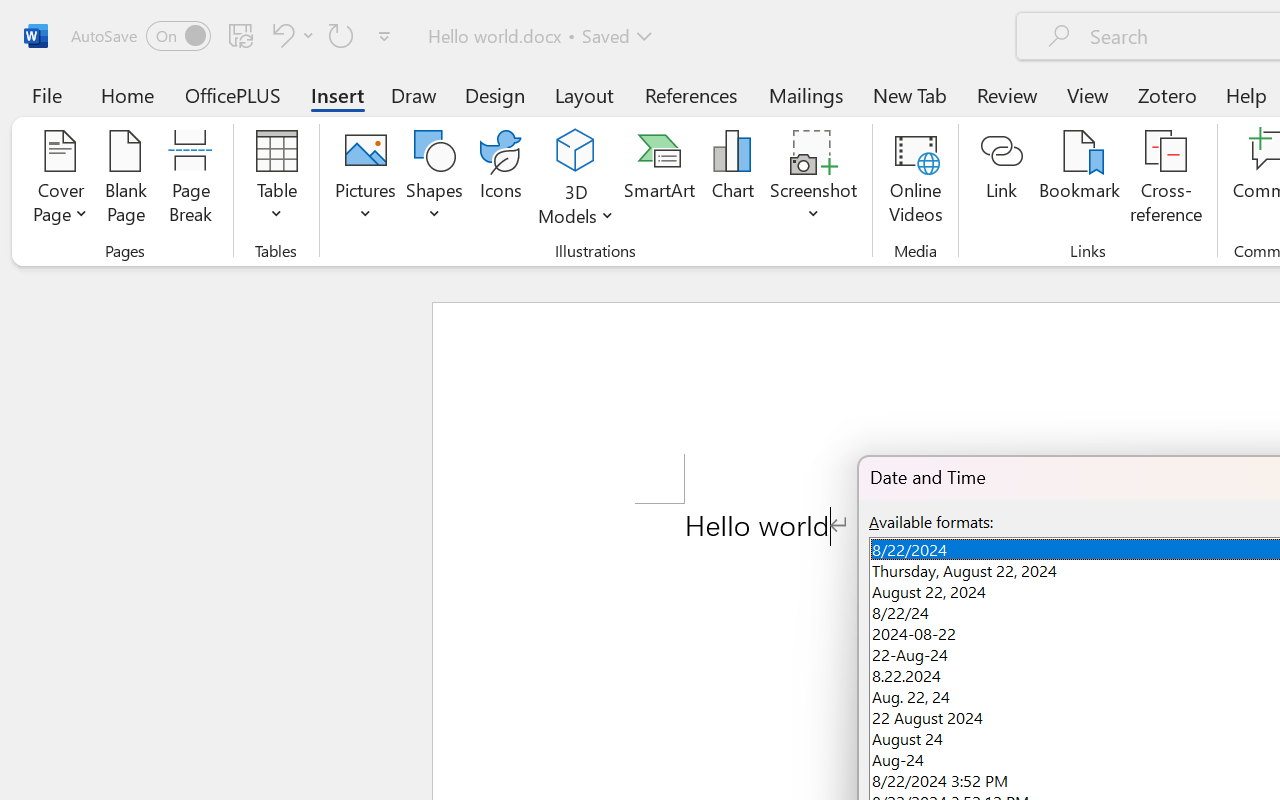 This screenshot has width=1280, height=800. What do you see at coordinates (46, 94) in the screenshot?
I see `File Tab` at bounding box center [46, 94].